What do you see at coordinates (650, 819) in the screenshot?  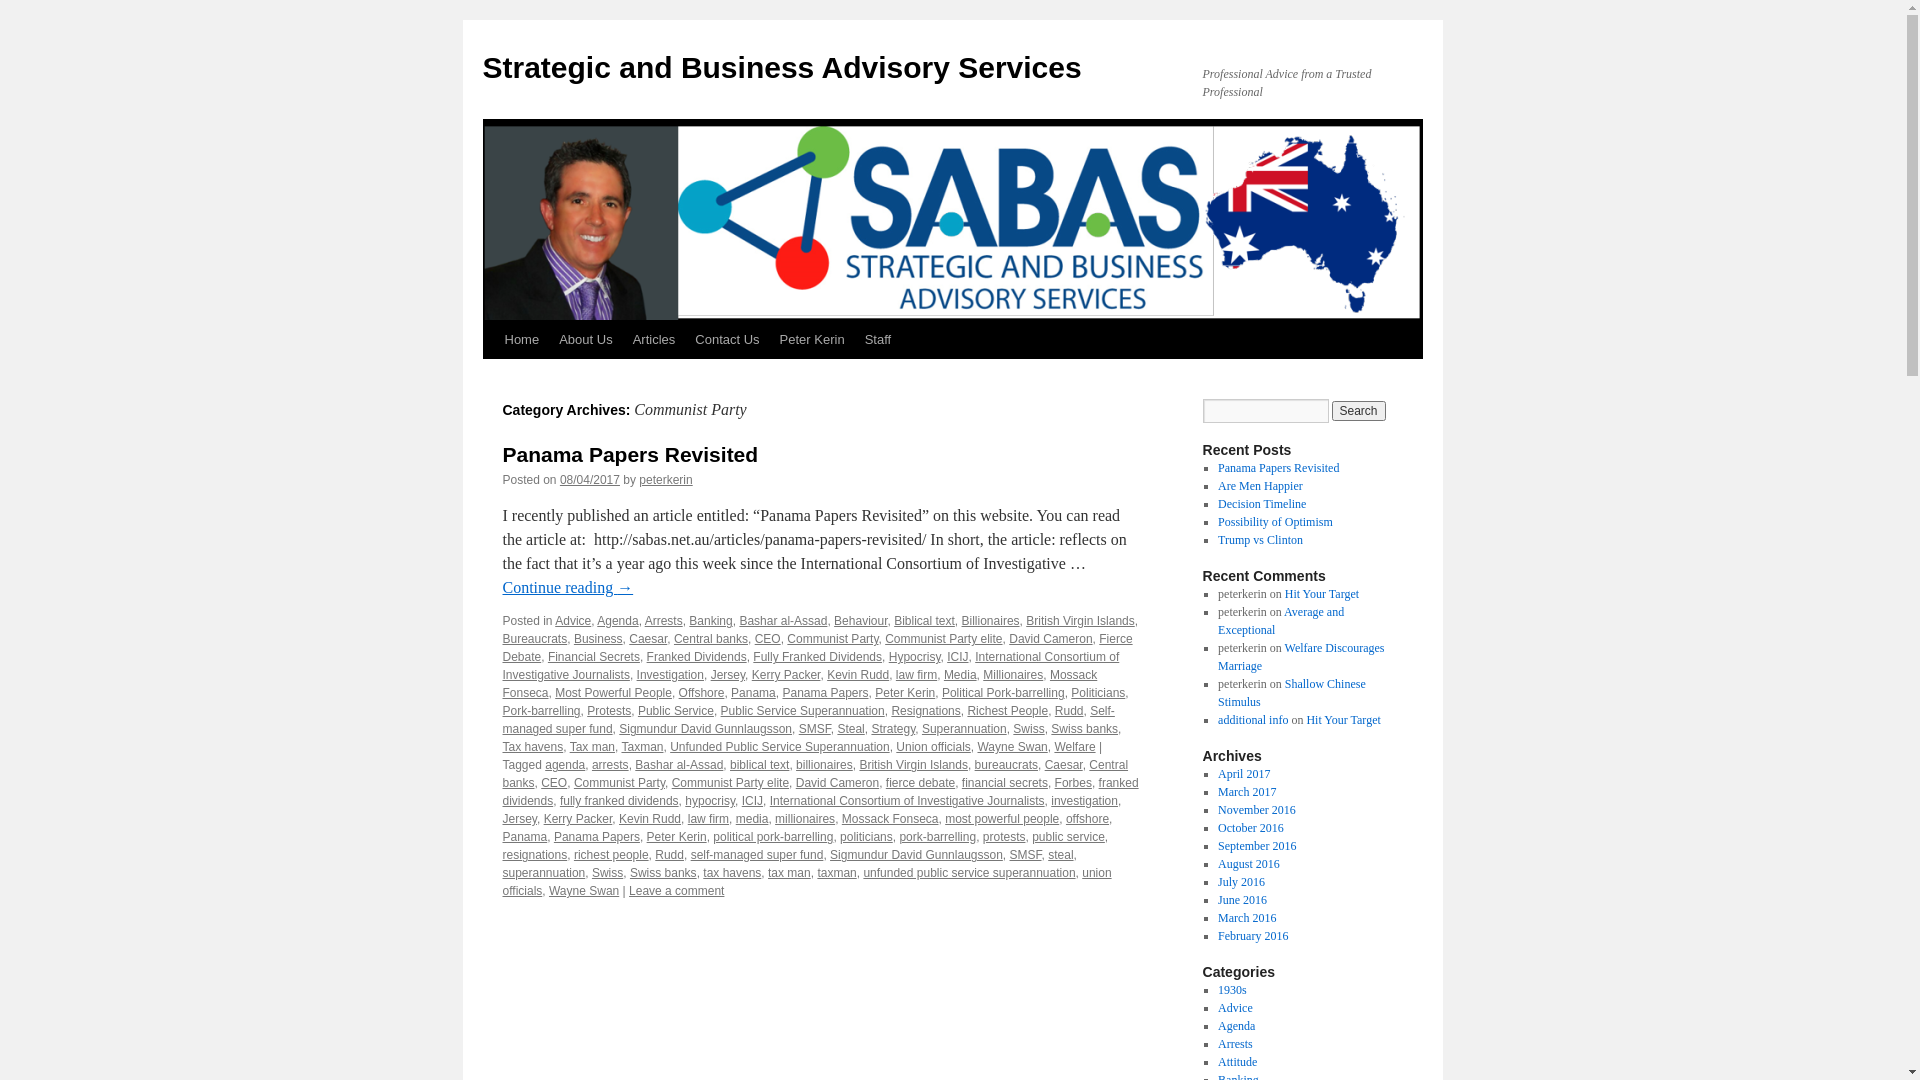 I see `Kevin Rudd` at bounding box center [650, 819].